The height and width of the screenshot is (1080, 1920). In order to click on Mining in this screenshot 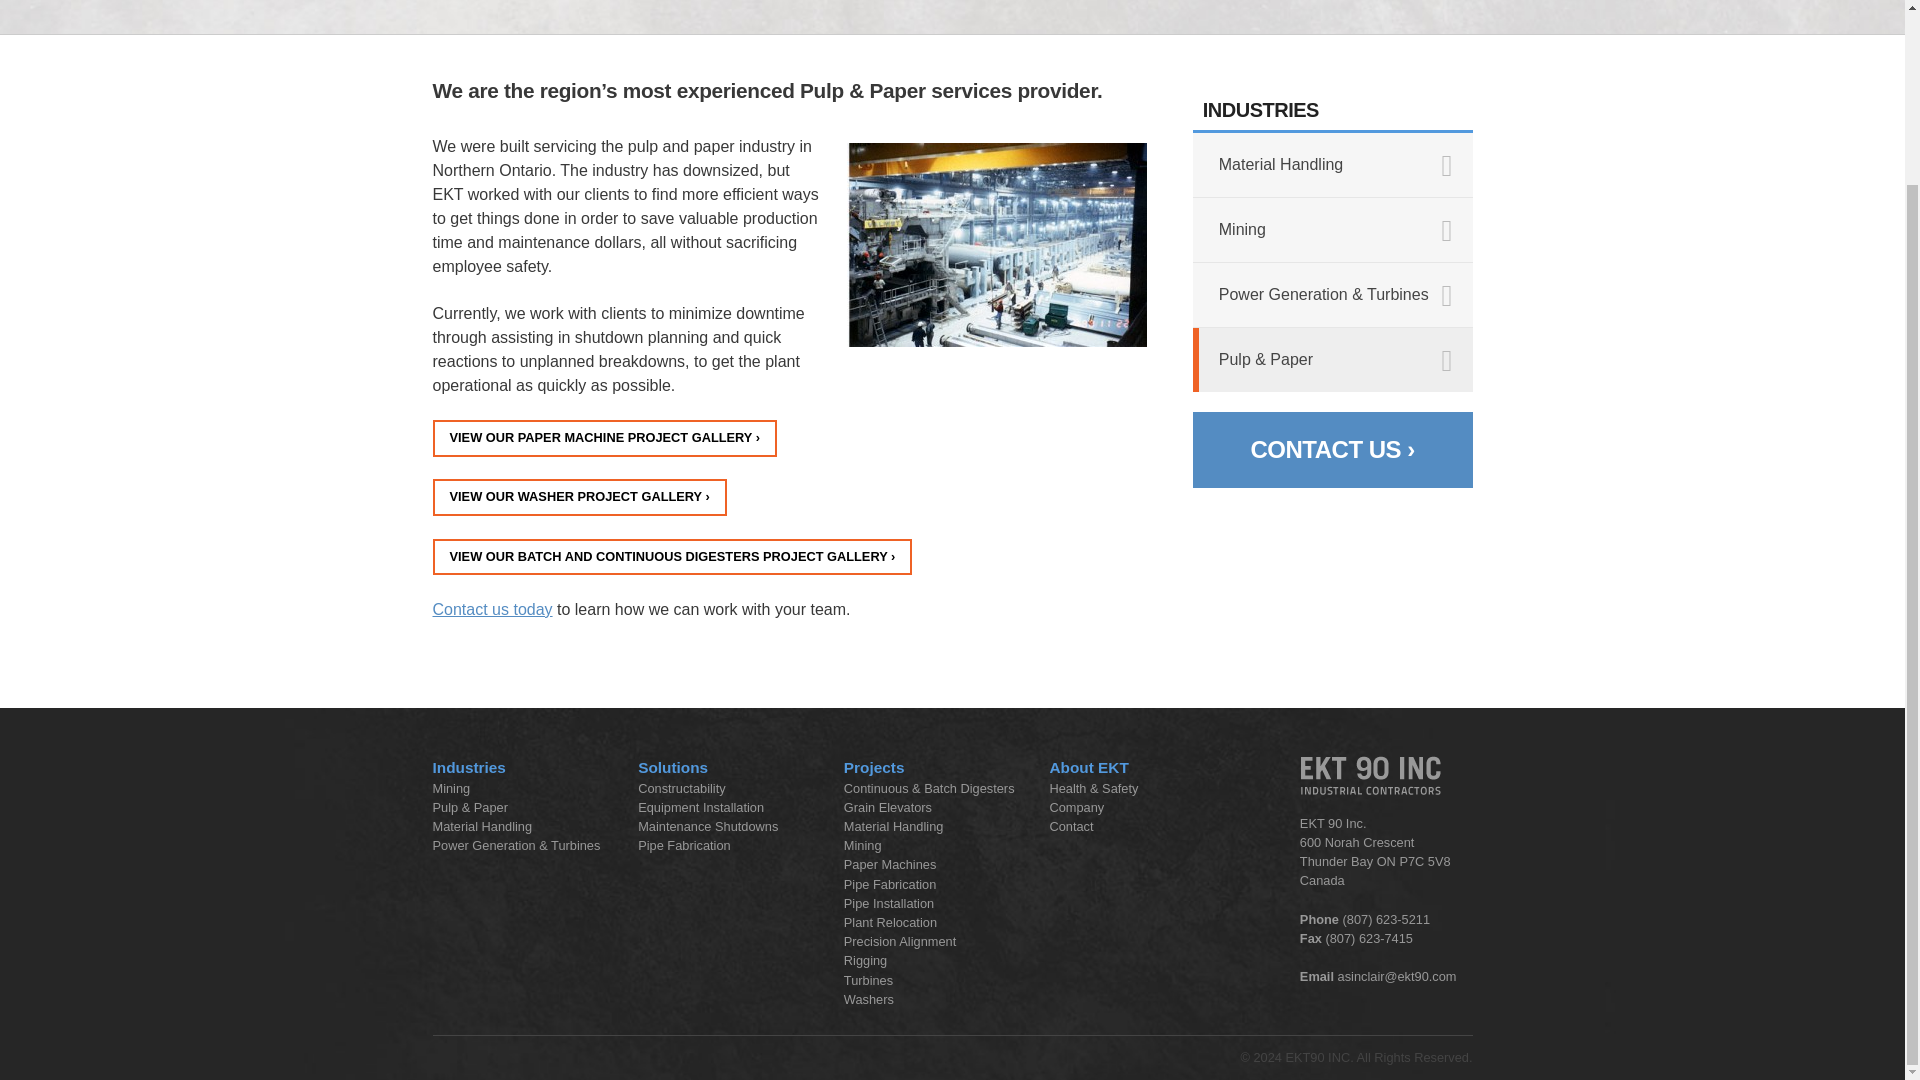, I will do `click(451, 788)`.